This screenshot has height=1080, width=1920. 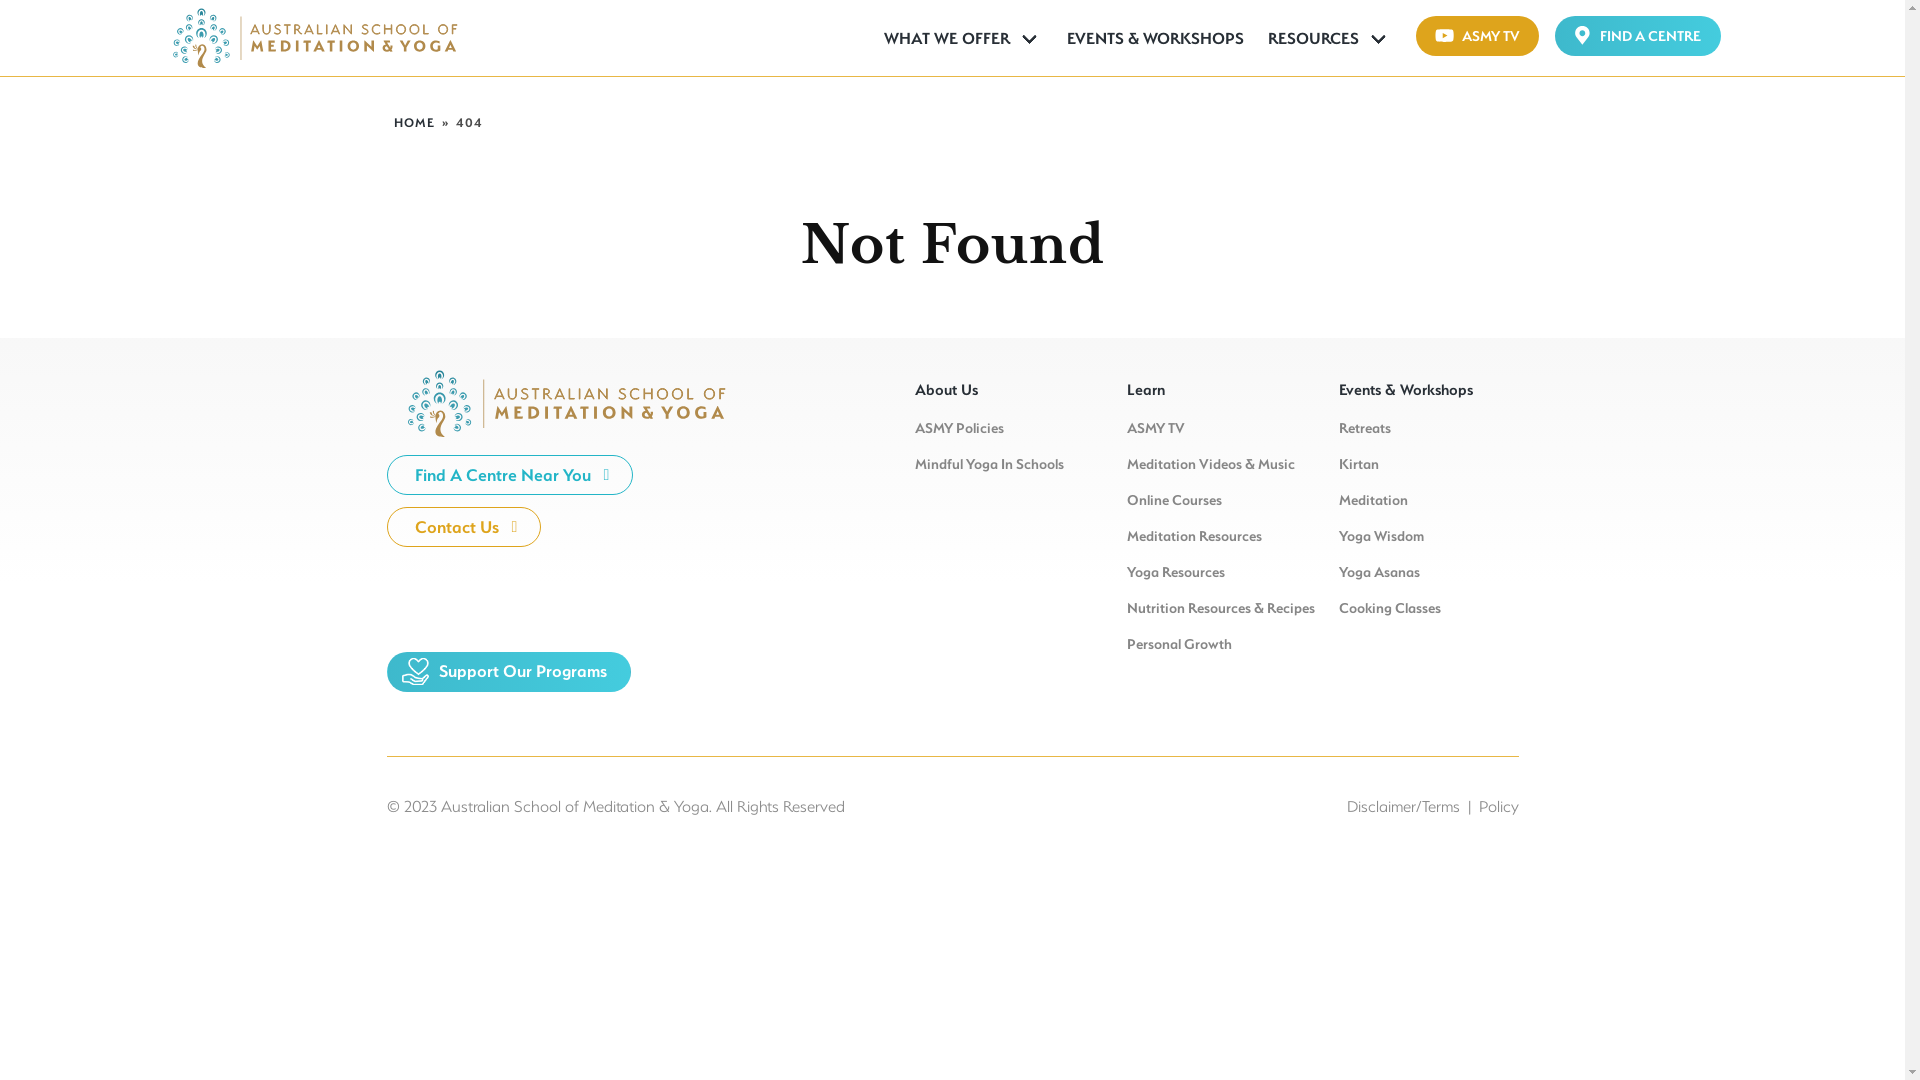 I want to click on Learn, so click(x=1216, y=391).